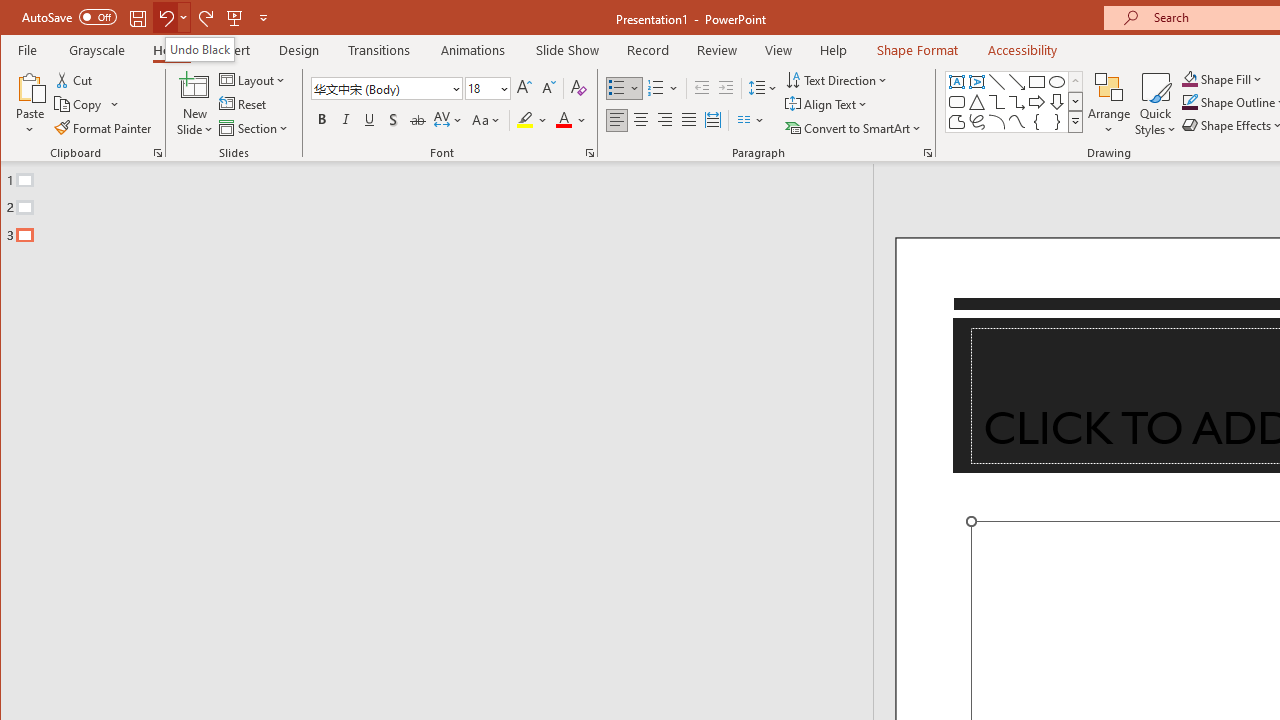  I want to click on Outline, so click(445, 203).